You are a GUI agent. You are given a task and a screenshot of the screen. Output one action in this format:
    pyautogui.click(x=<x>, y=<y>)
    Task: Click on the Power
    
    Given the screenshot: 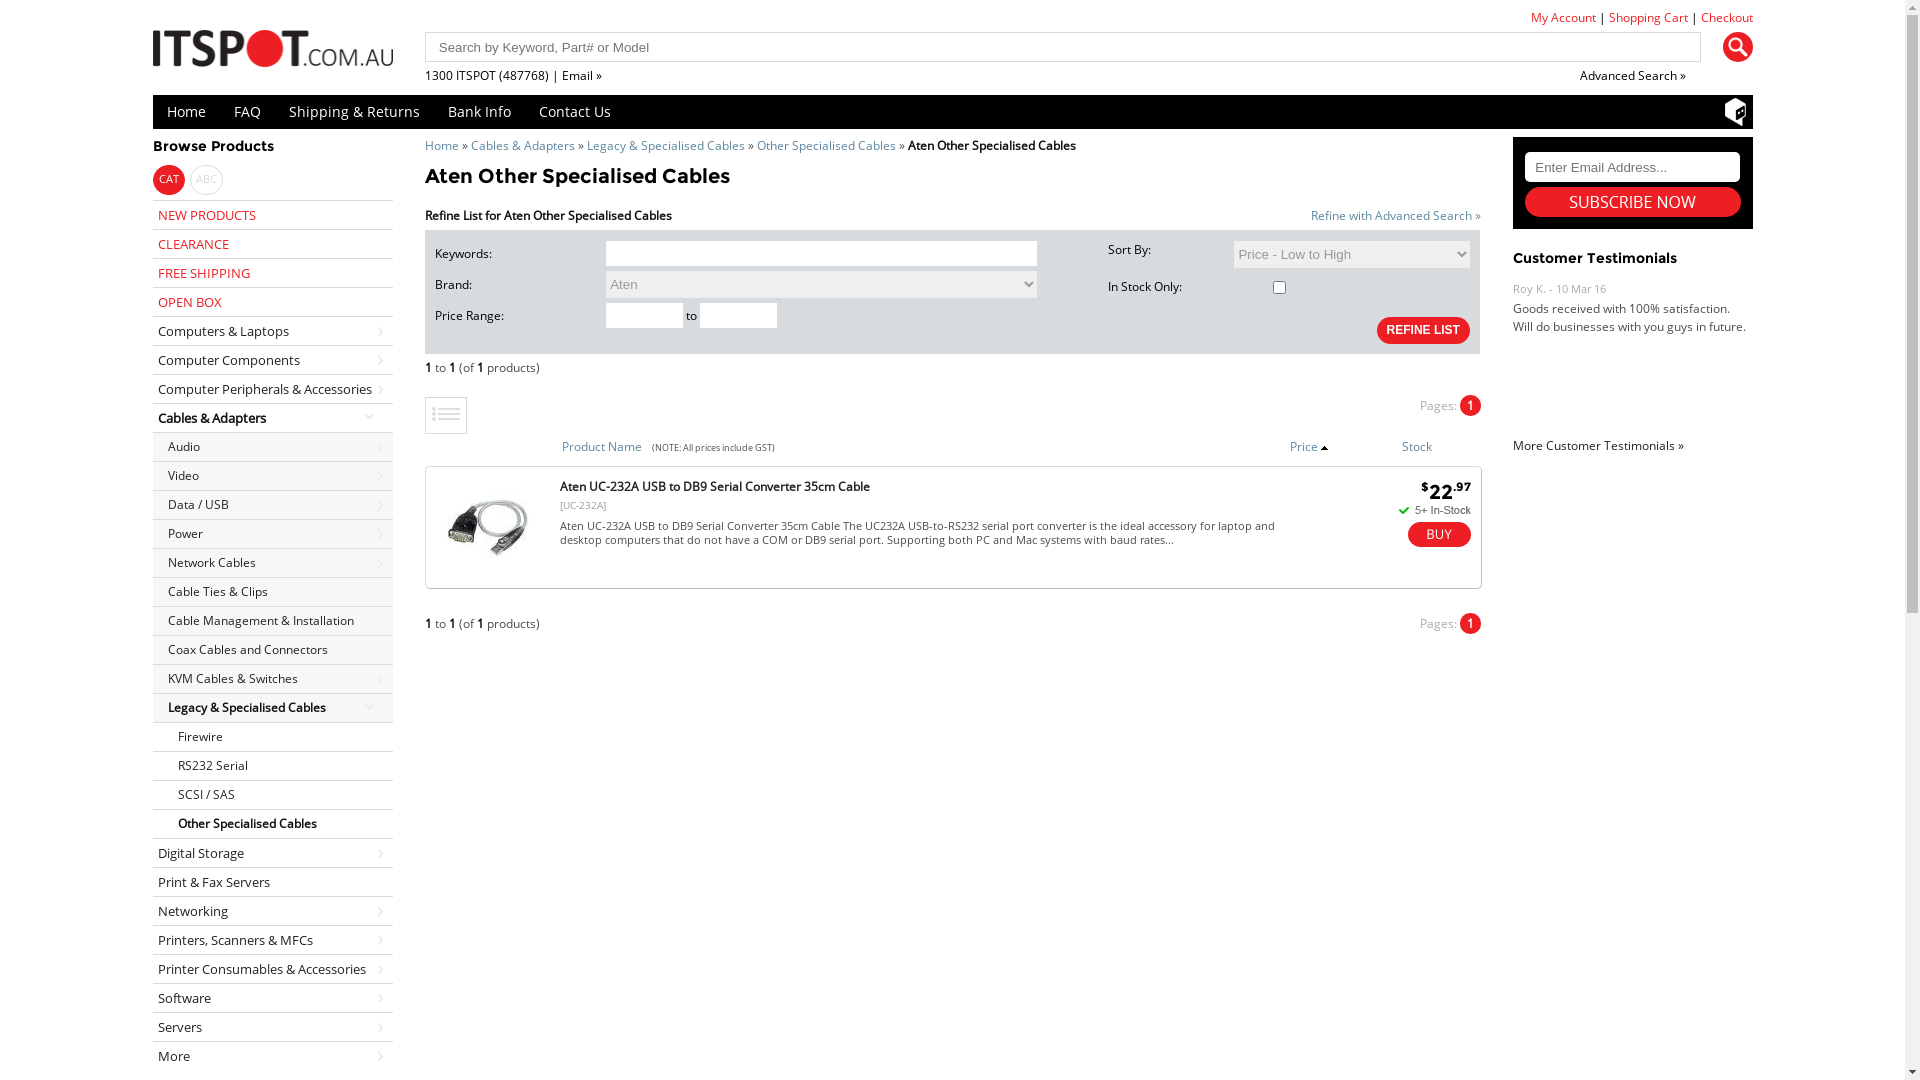 What is the action you would take?
    pyautogui.click(x=272, y=534)
    